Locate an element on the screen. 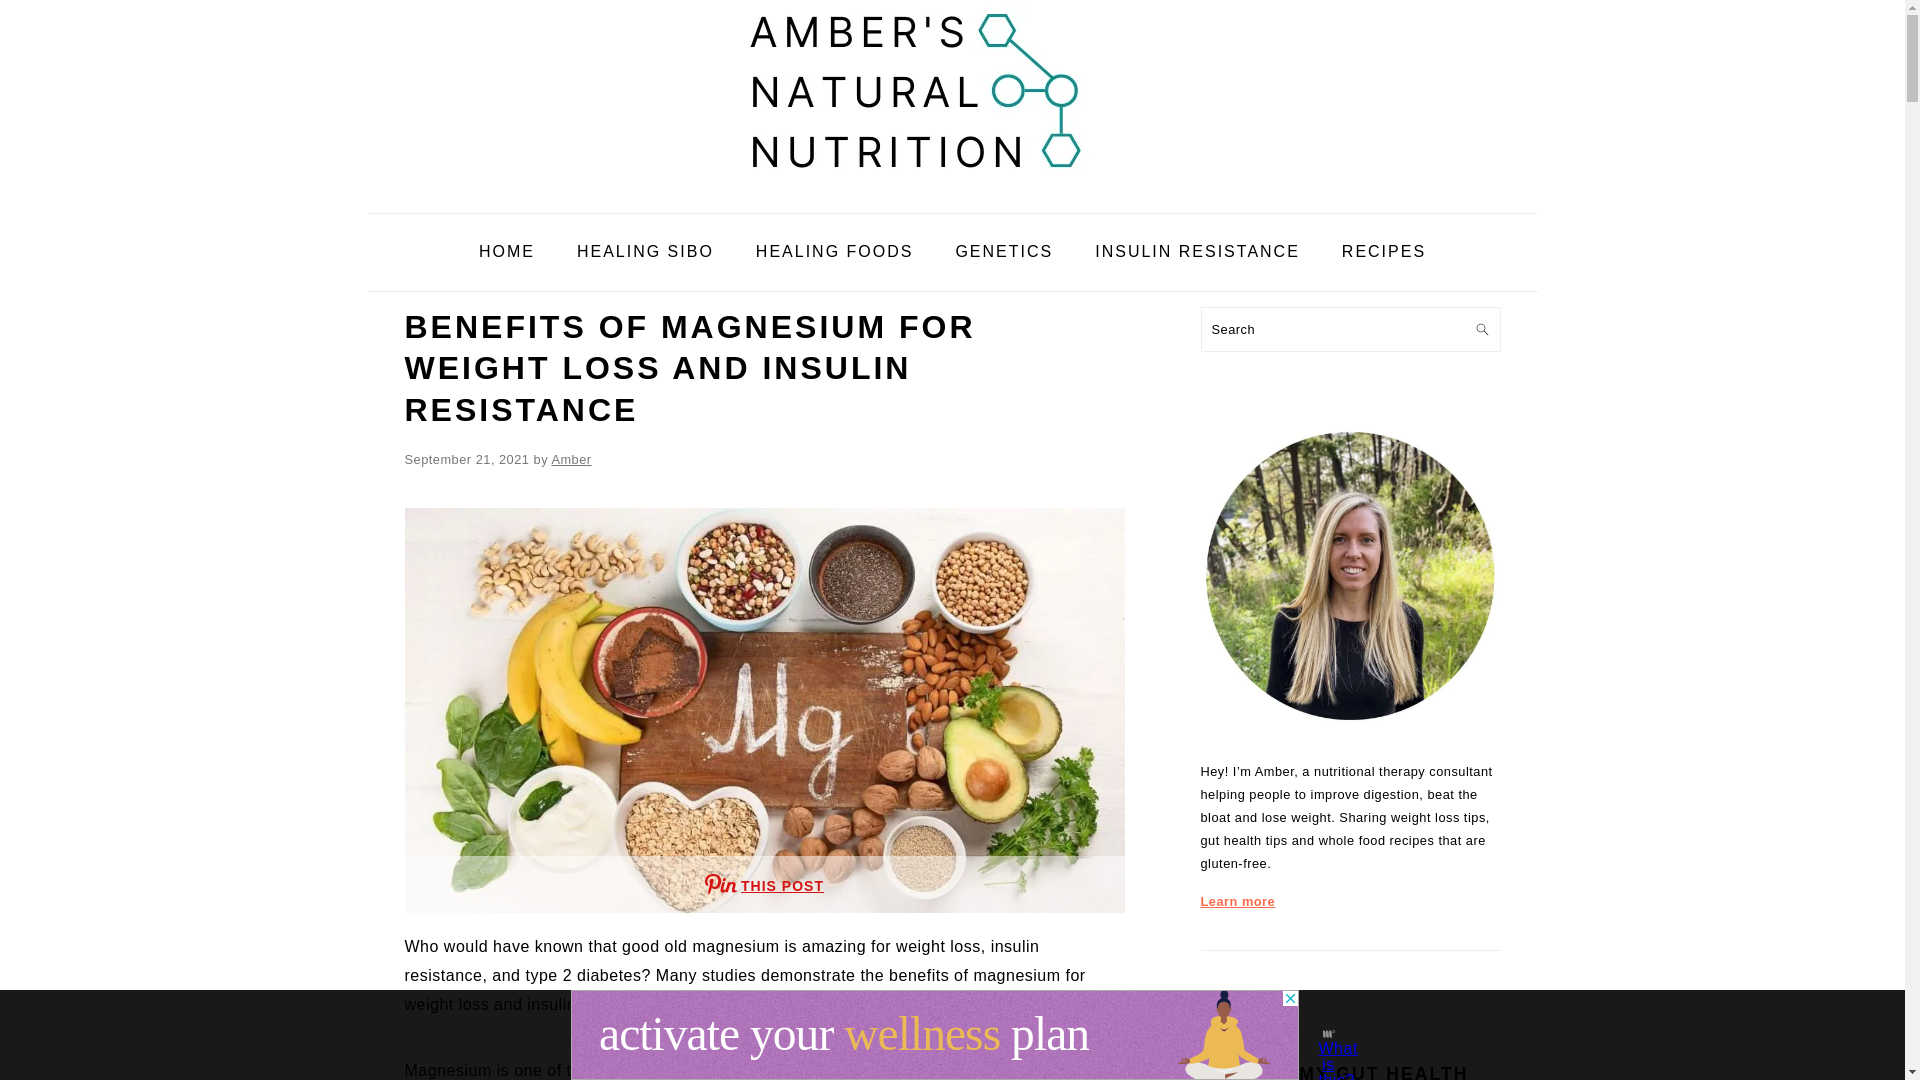 Image resolution: width=1920 pixels, height=1080 pixels. GENETICS is located at coordinates (1003, 252).